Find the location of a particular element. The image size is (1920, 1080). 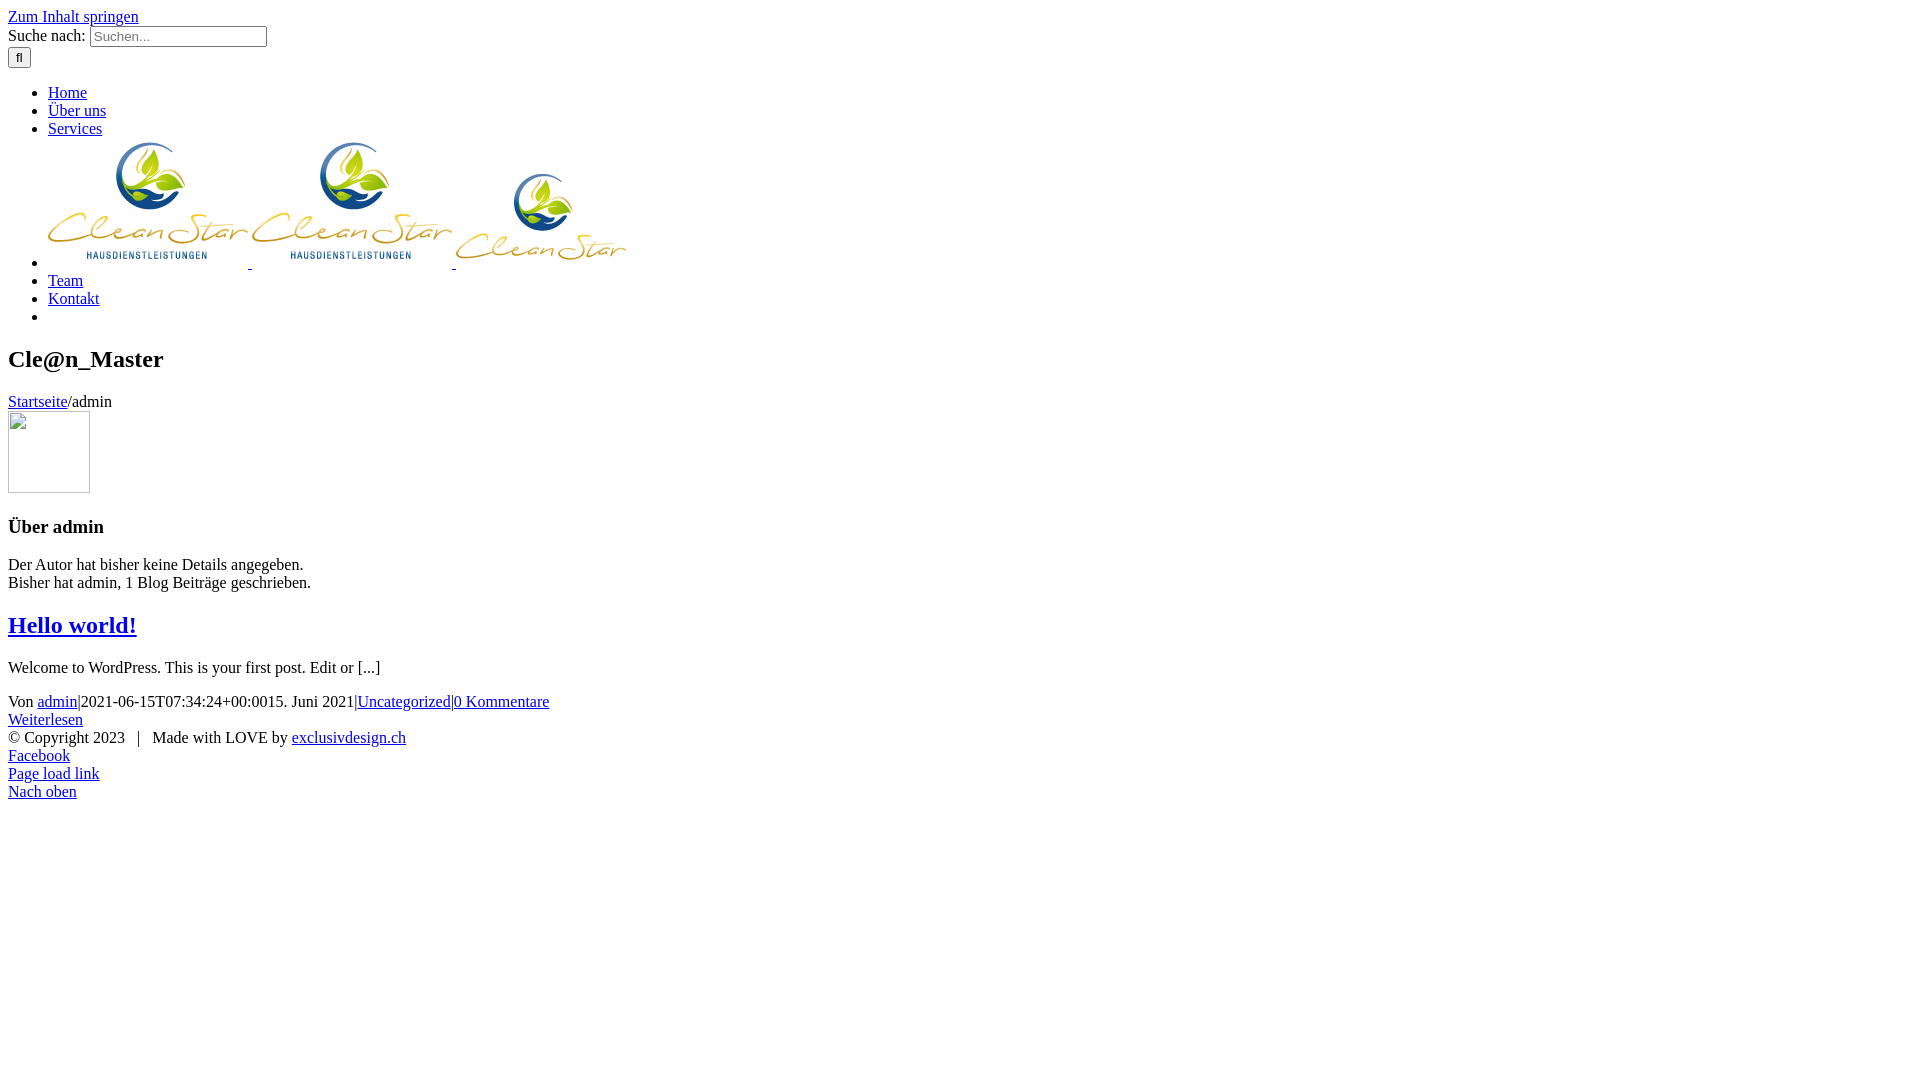

Zum Inhalt springen is located at coordinates (74, 16).